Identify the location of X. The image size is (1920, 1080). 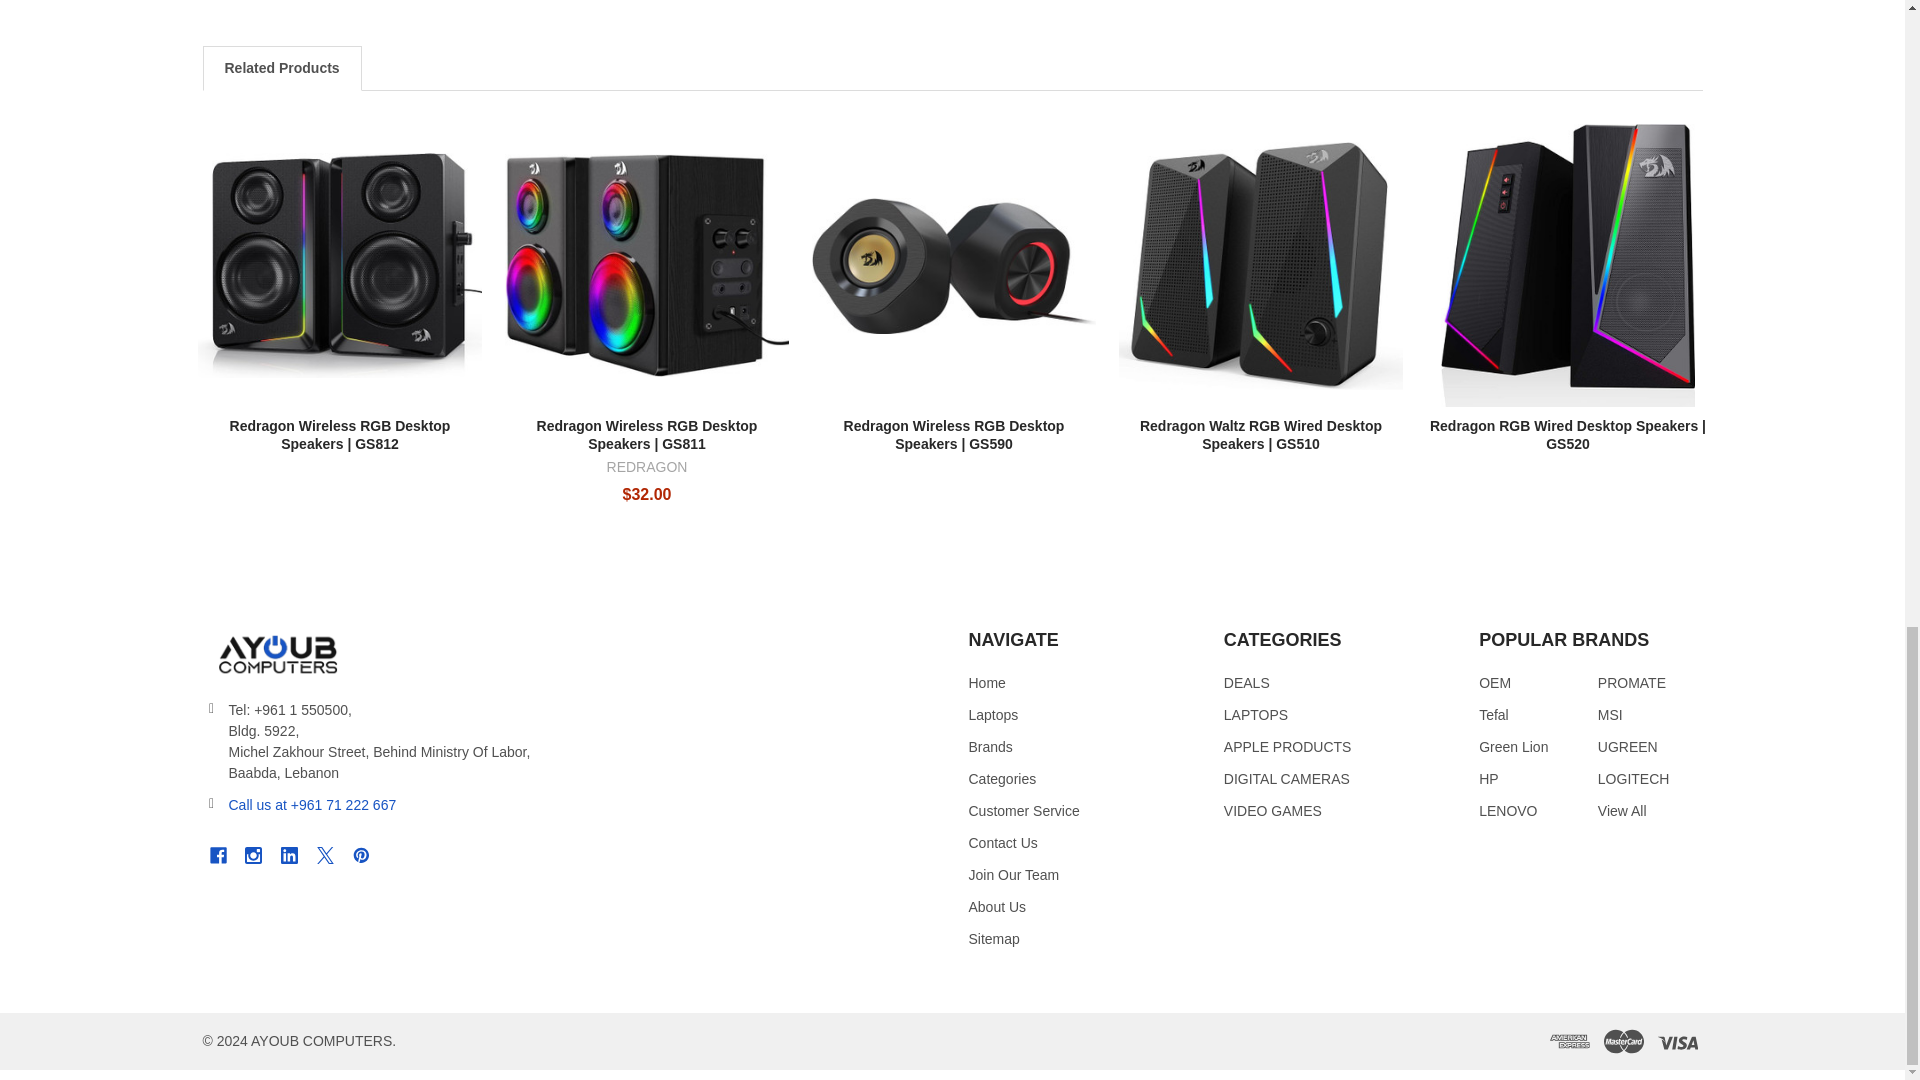
(325, 855).